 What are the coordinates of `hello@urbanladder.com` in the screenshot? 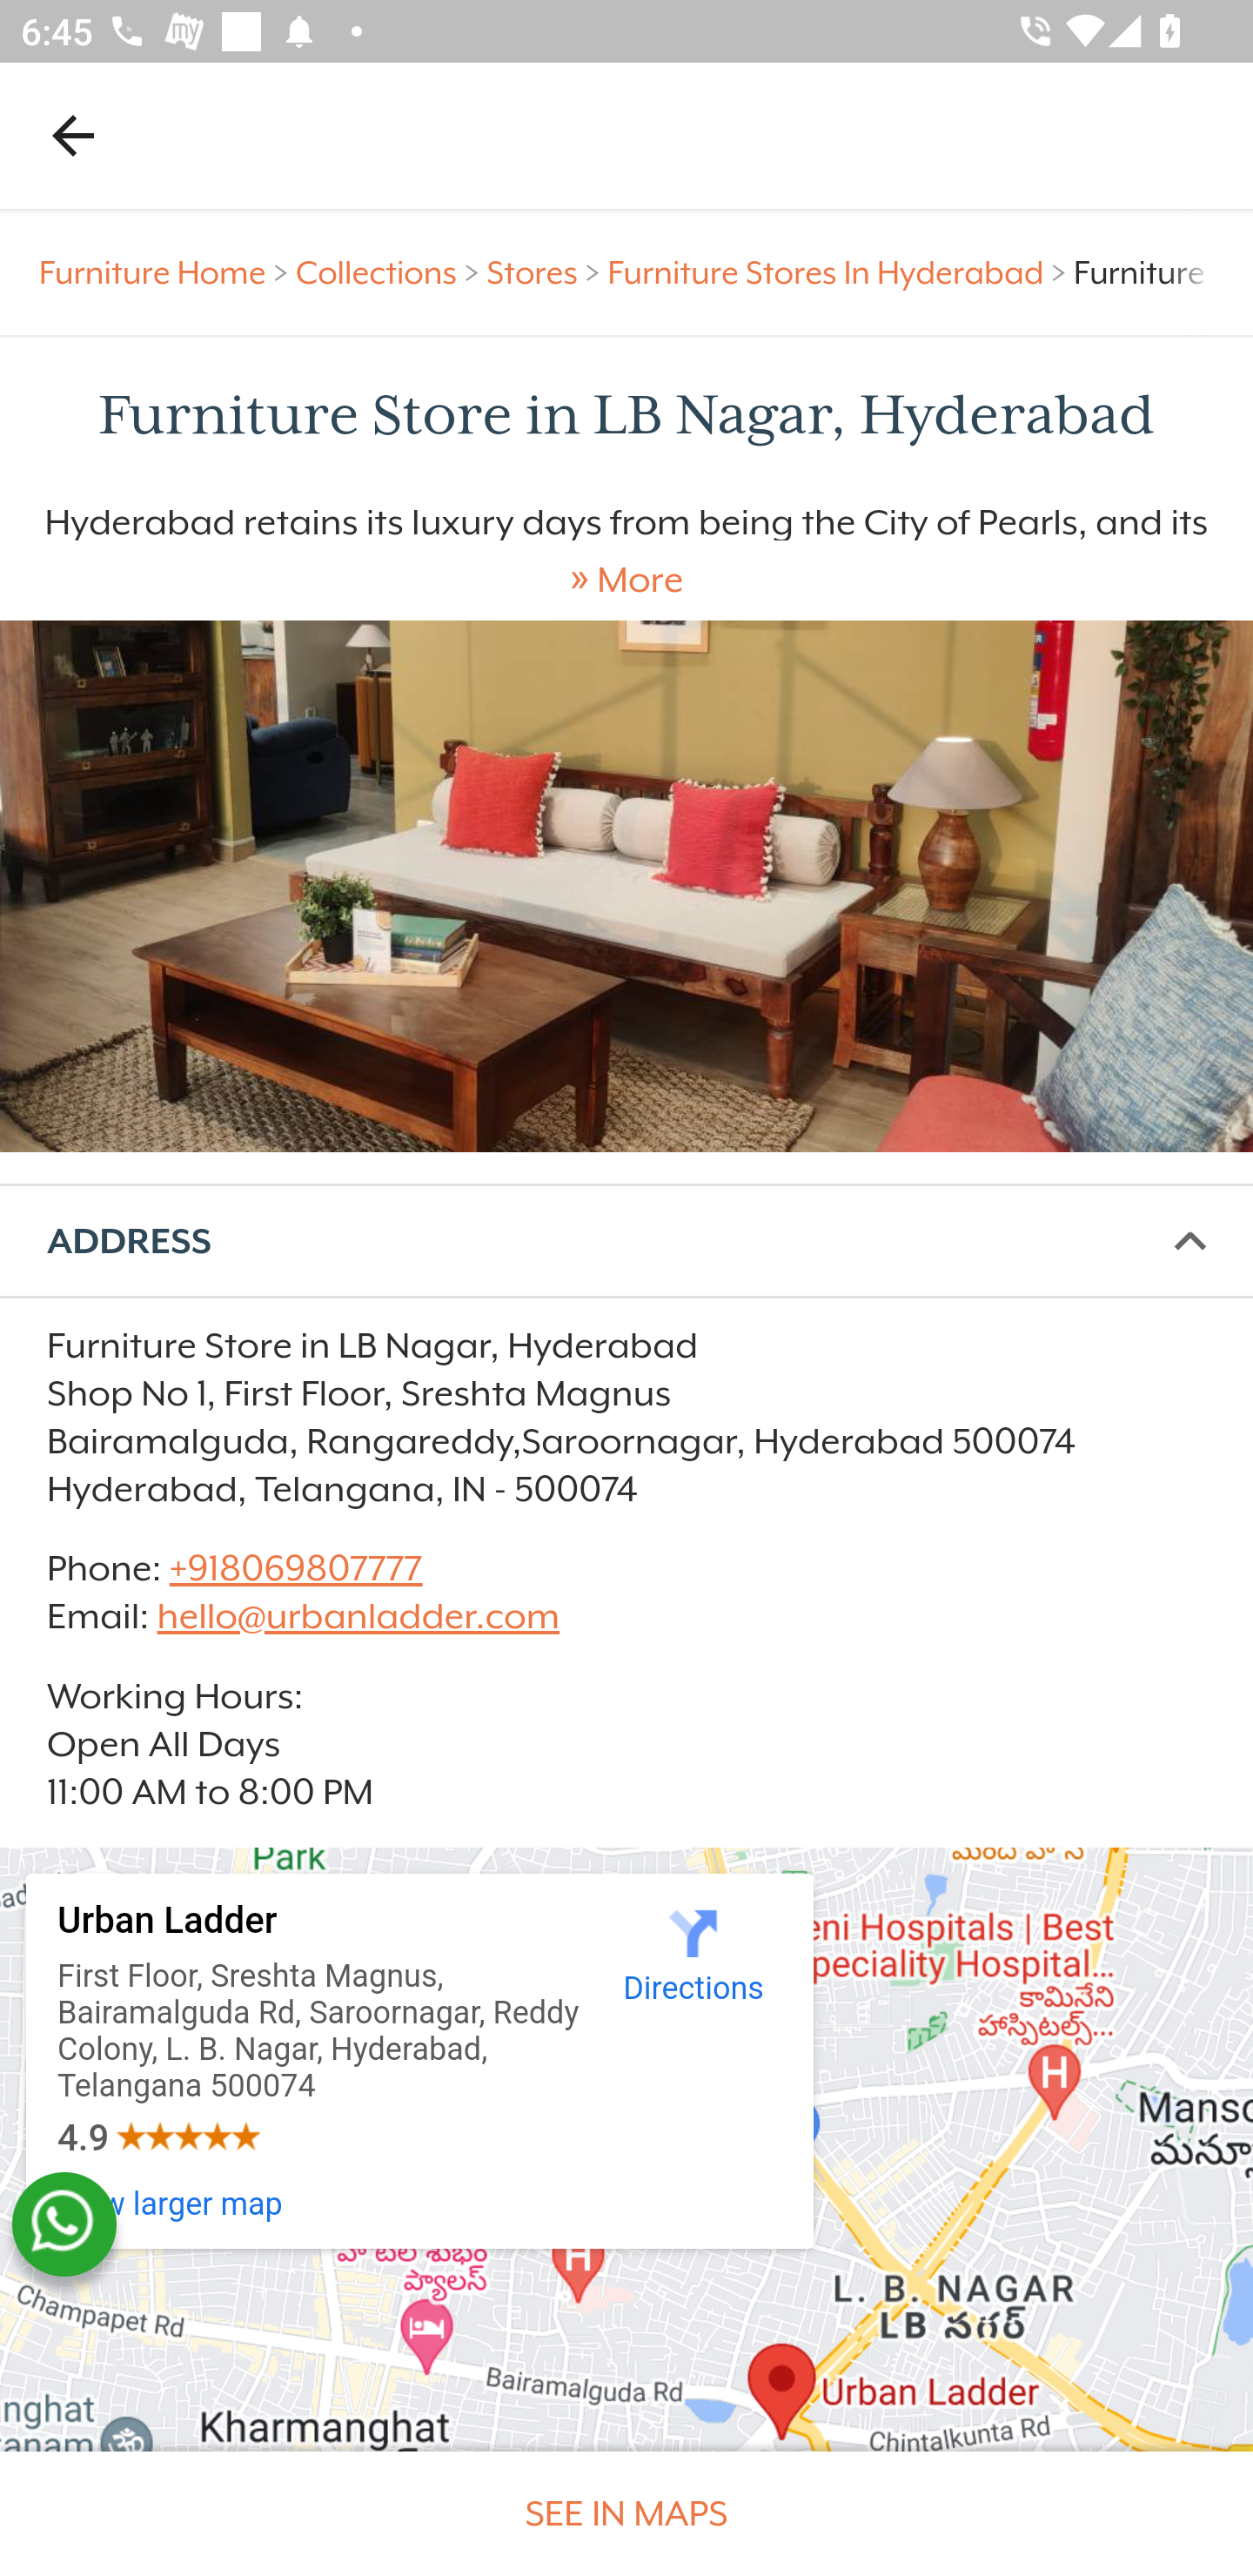 It's located at (358, 1616).